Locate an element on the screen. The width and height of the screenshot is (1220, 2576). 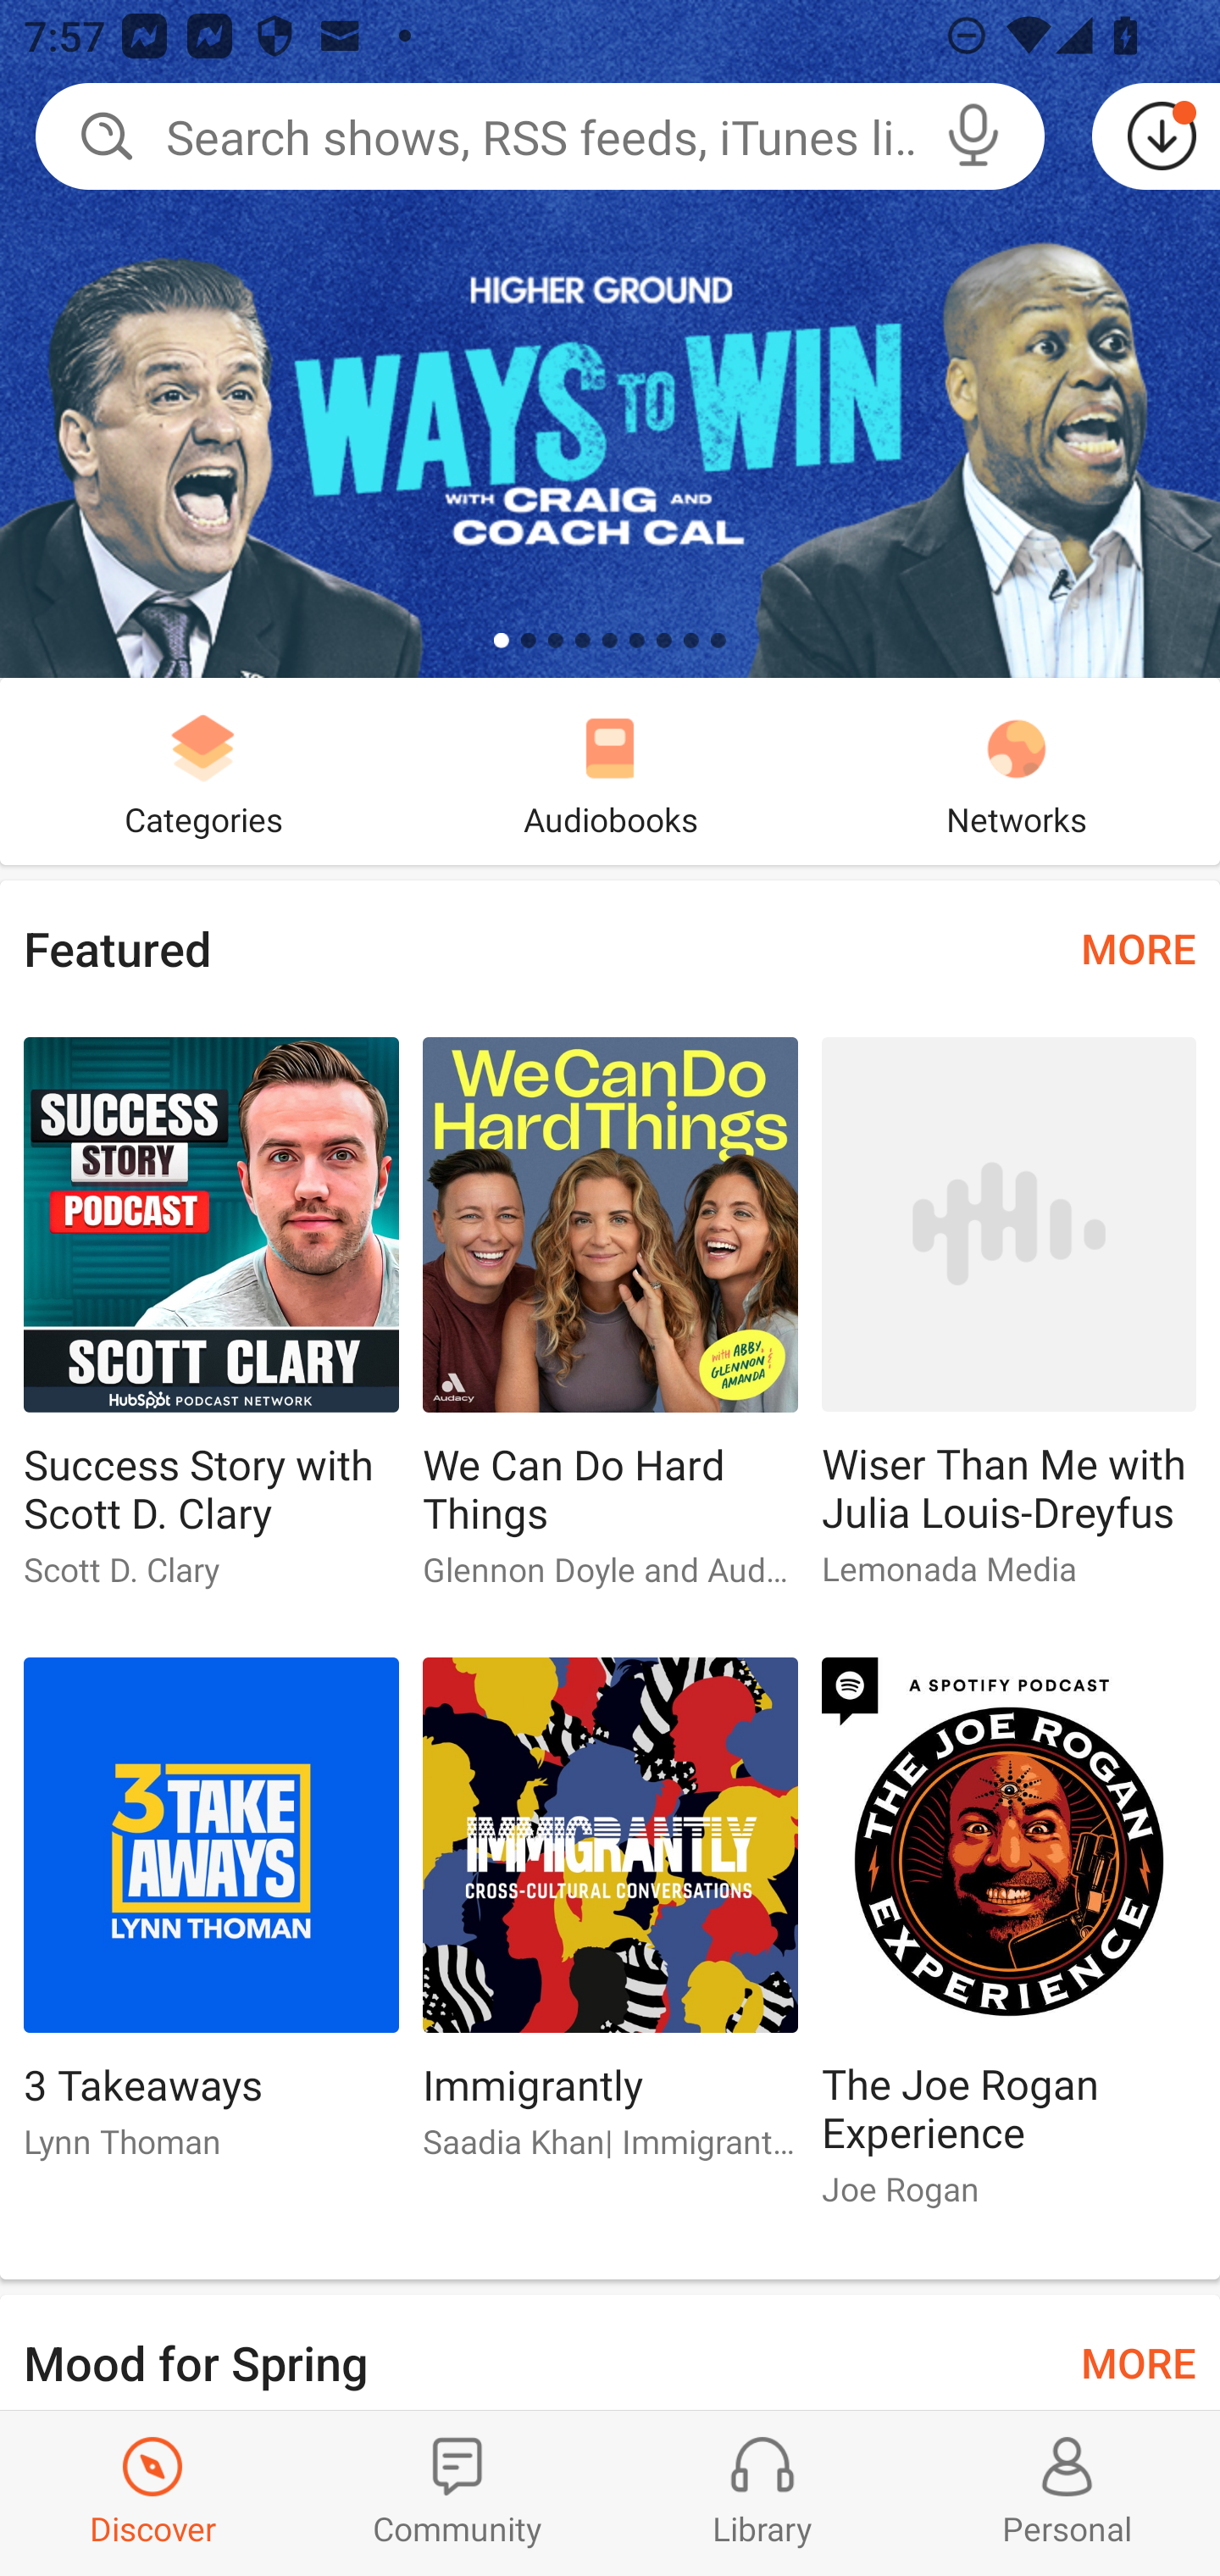
Audiobooks is located at coordinates (610, 771).